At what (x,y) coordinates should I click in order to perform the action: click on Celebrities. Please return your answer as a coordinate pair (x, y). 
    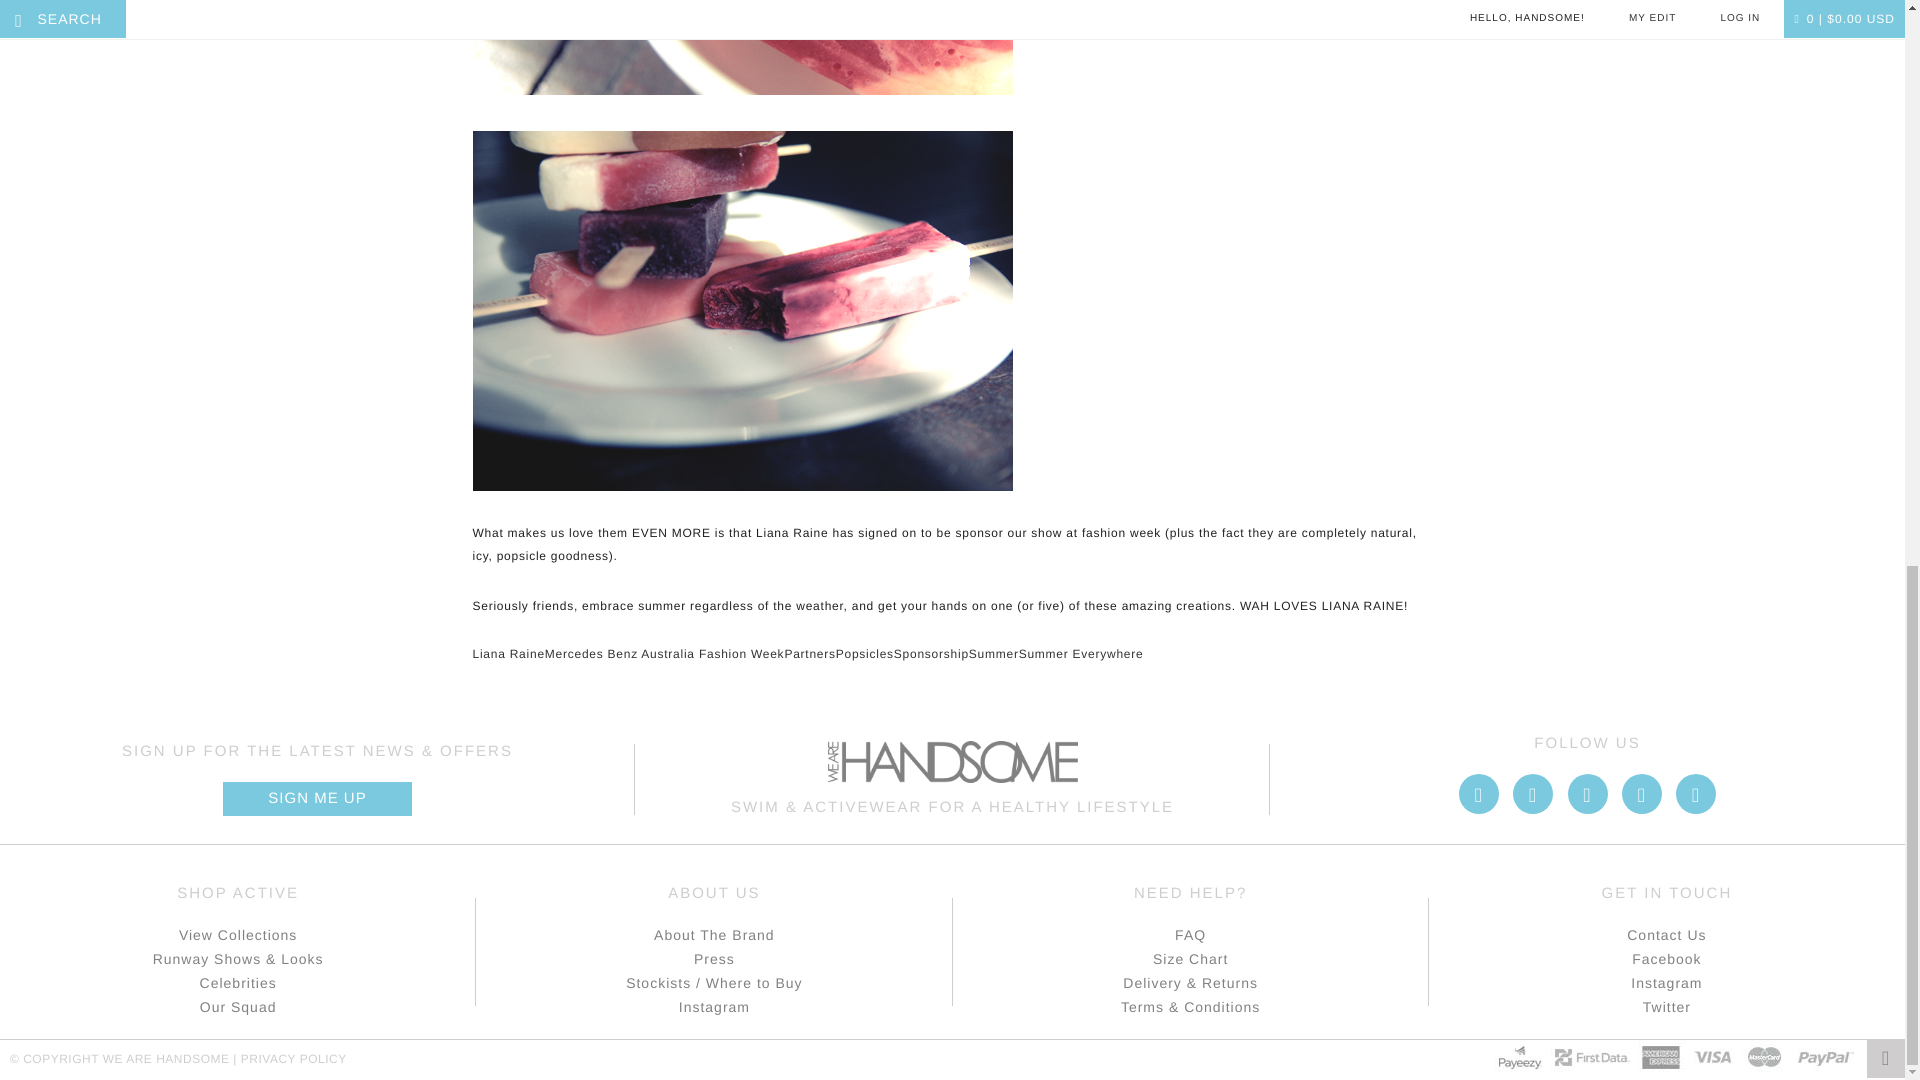
    Looking at the image, I should click on (238, 982).